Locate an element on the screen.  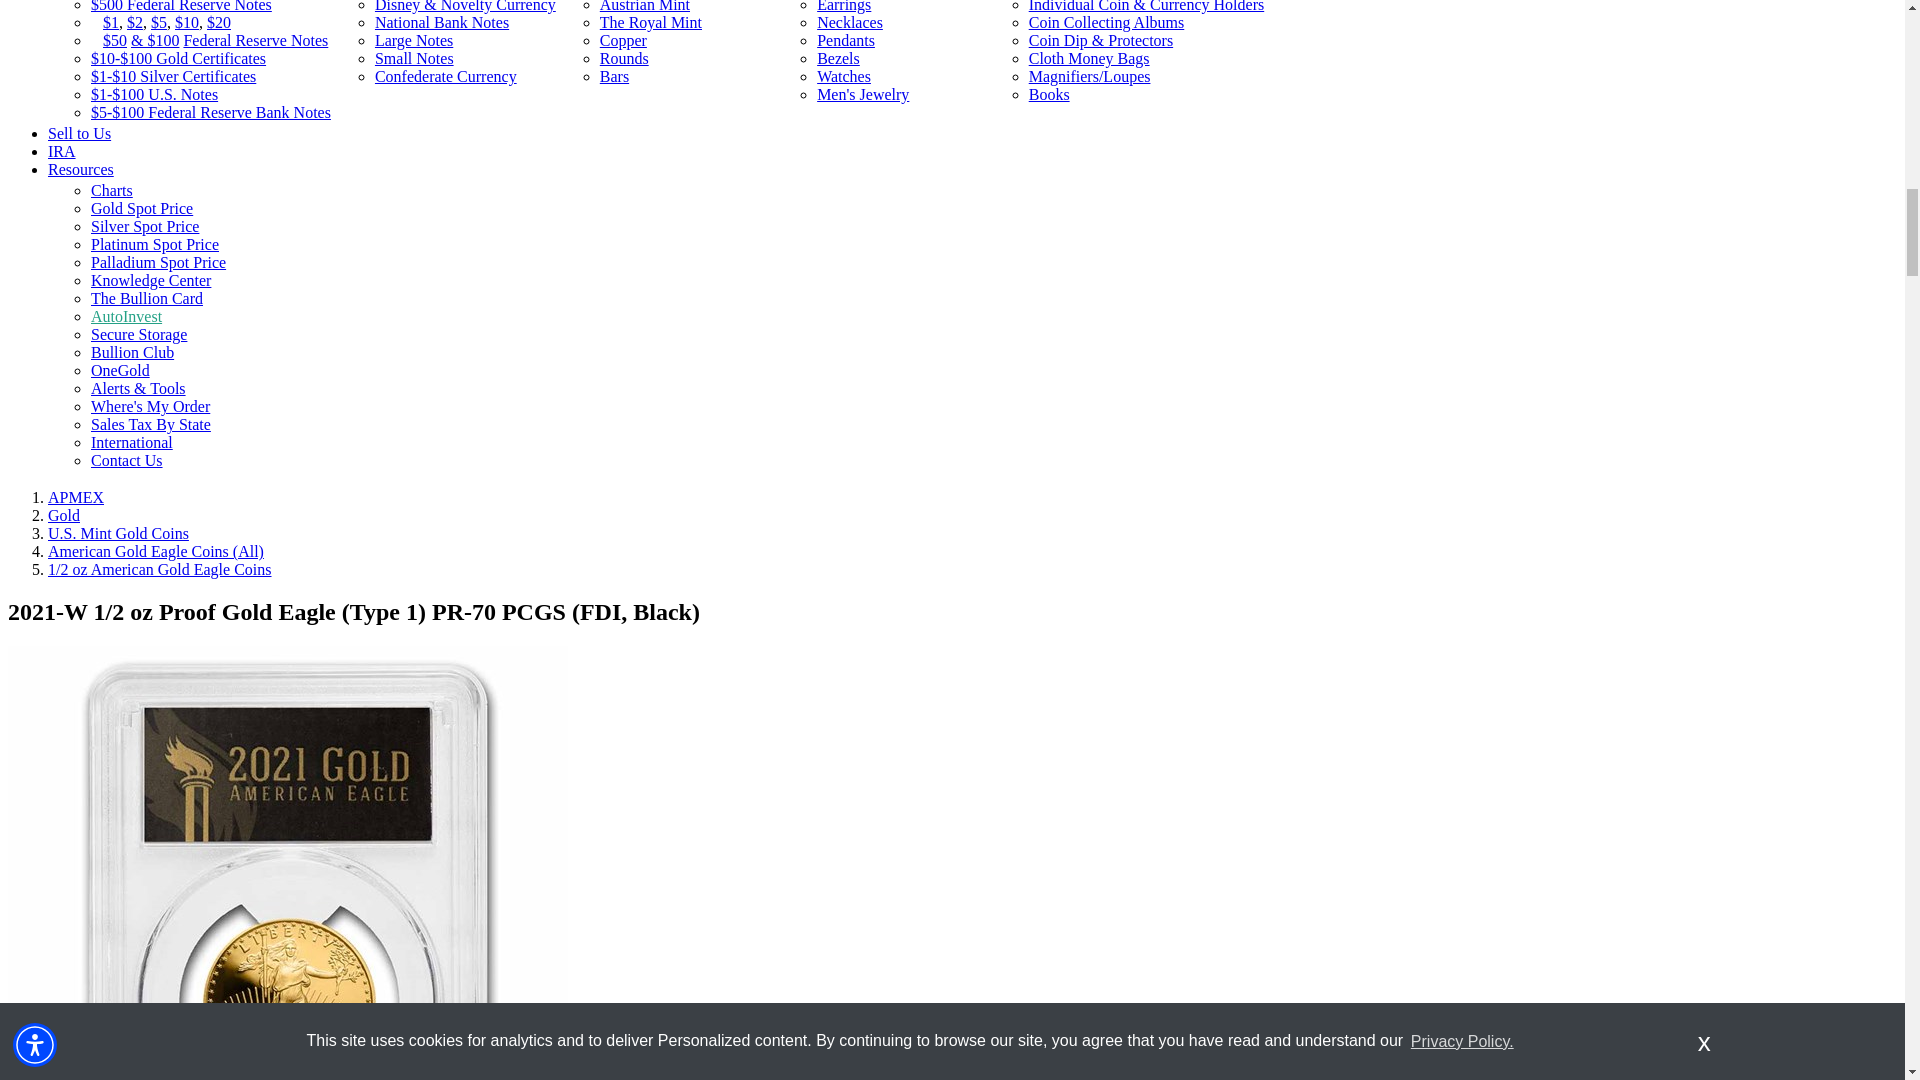
Home is located at coordinates (76, 498).